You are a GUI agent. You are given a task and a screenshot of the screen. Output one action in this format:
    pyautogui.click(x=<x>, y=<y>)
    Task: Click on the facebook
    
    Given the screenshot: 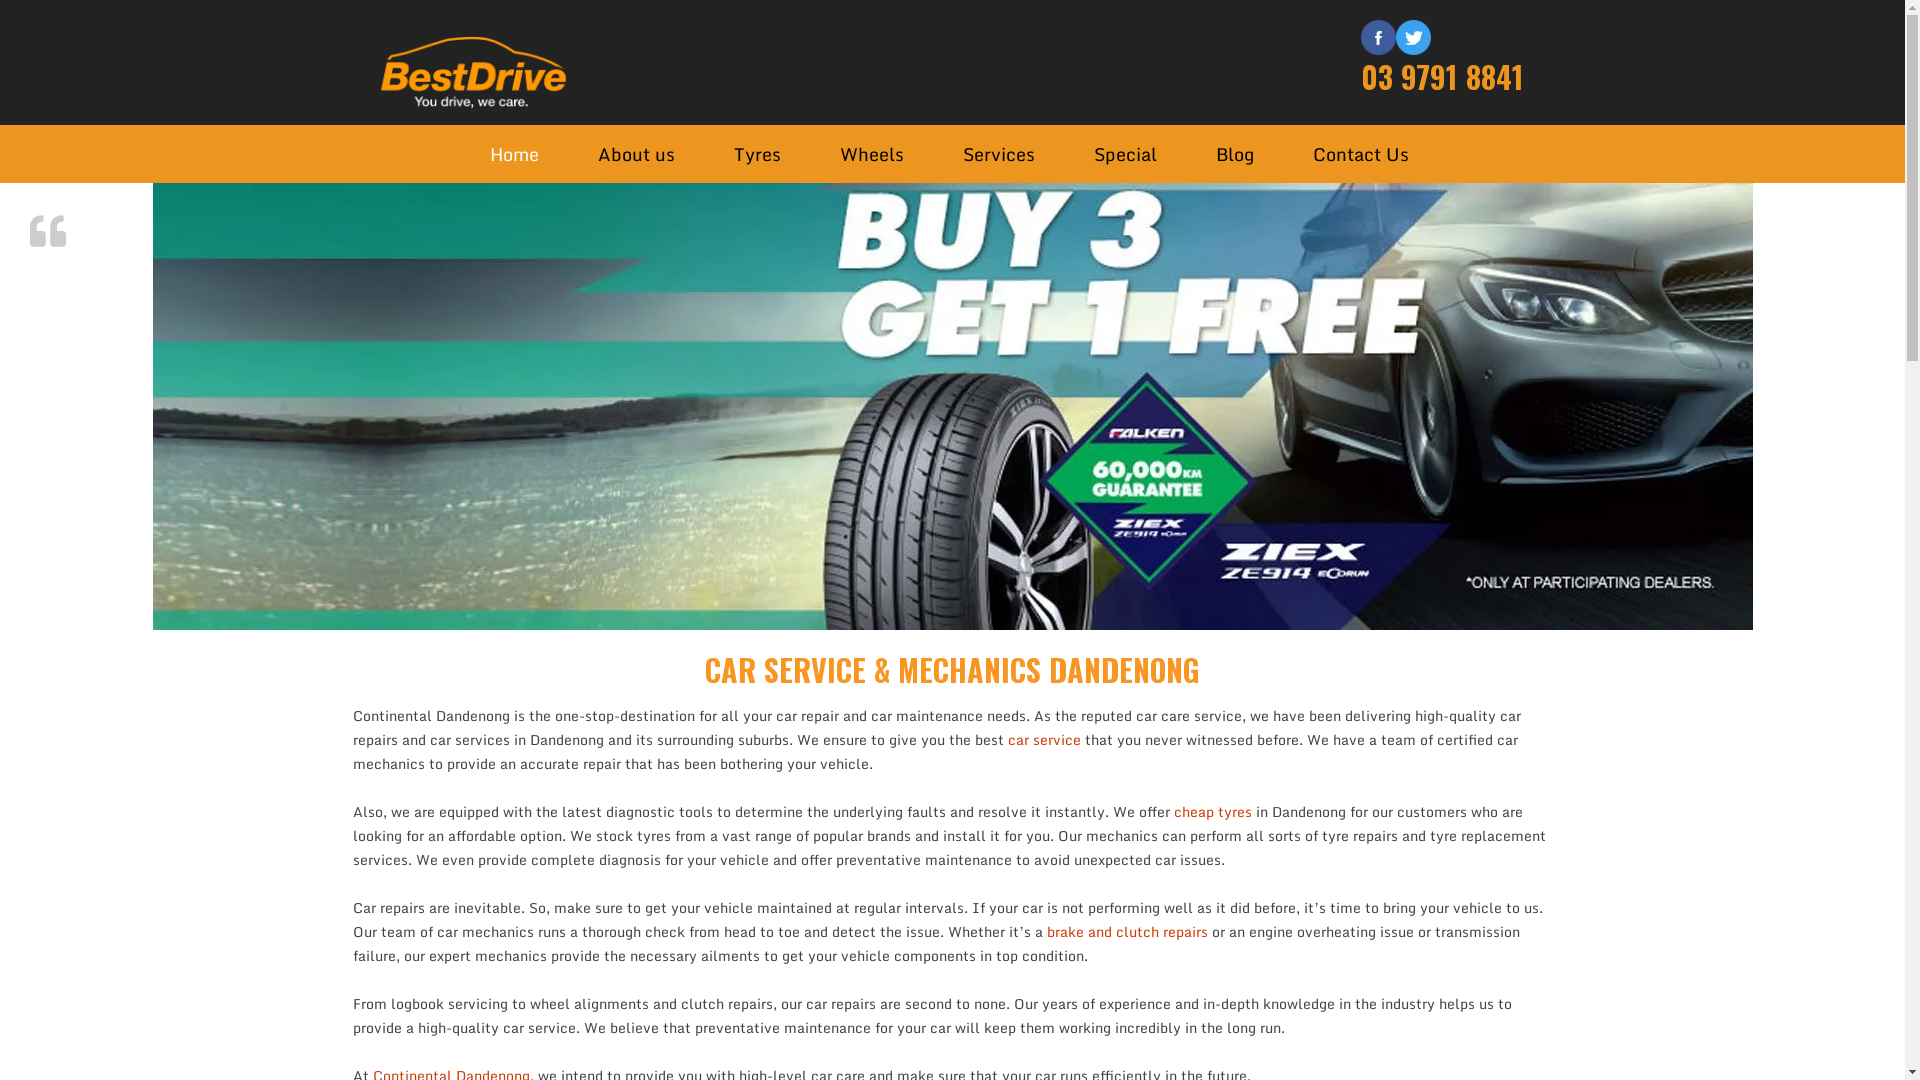 What is the action you would take?
    pyautogui.click(x=1378, y=36)
    